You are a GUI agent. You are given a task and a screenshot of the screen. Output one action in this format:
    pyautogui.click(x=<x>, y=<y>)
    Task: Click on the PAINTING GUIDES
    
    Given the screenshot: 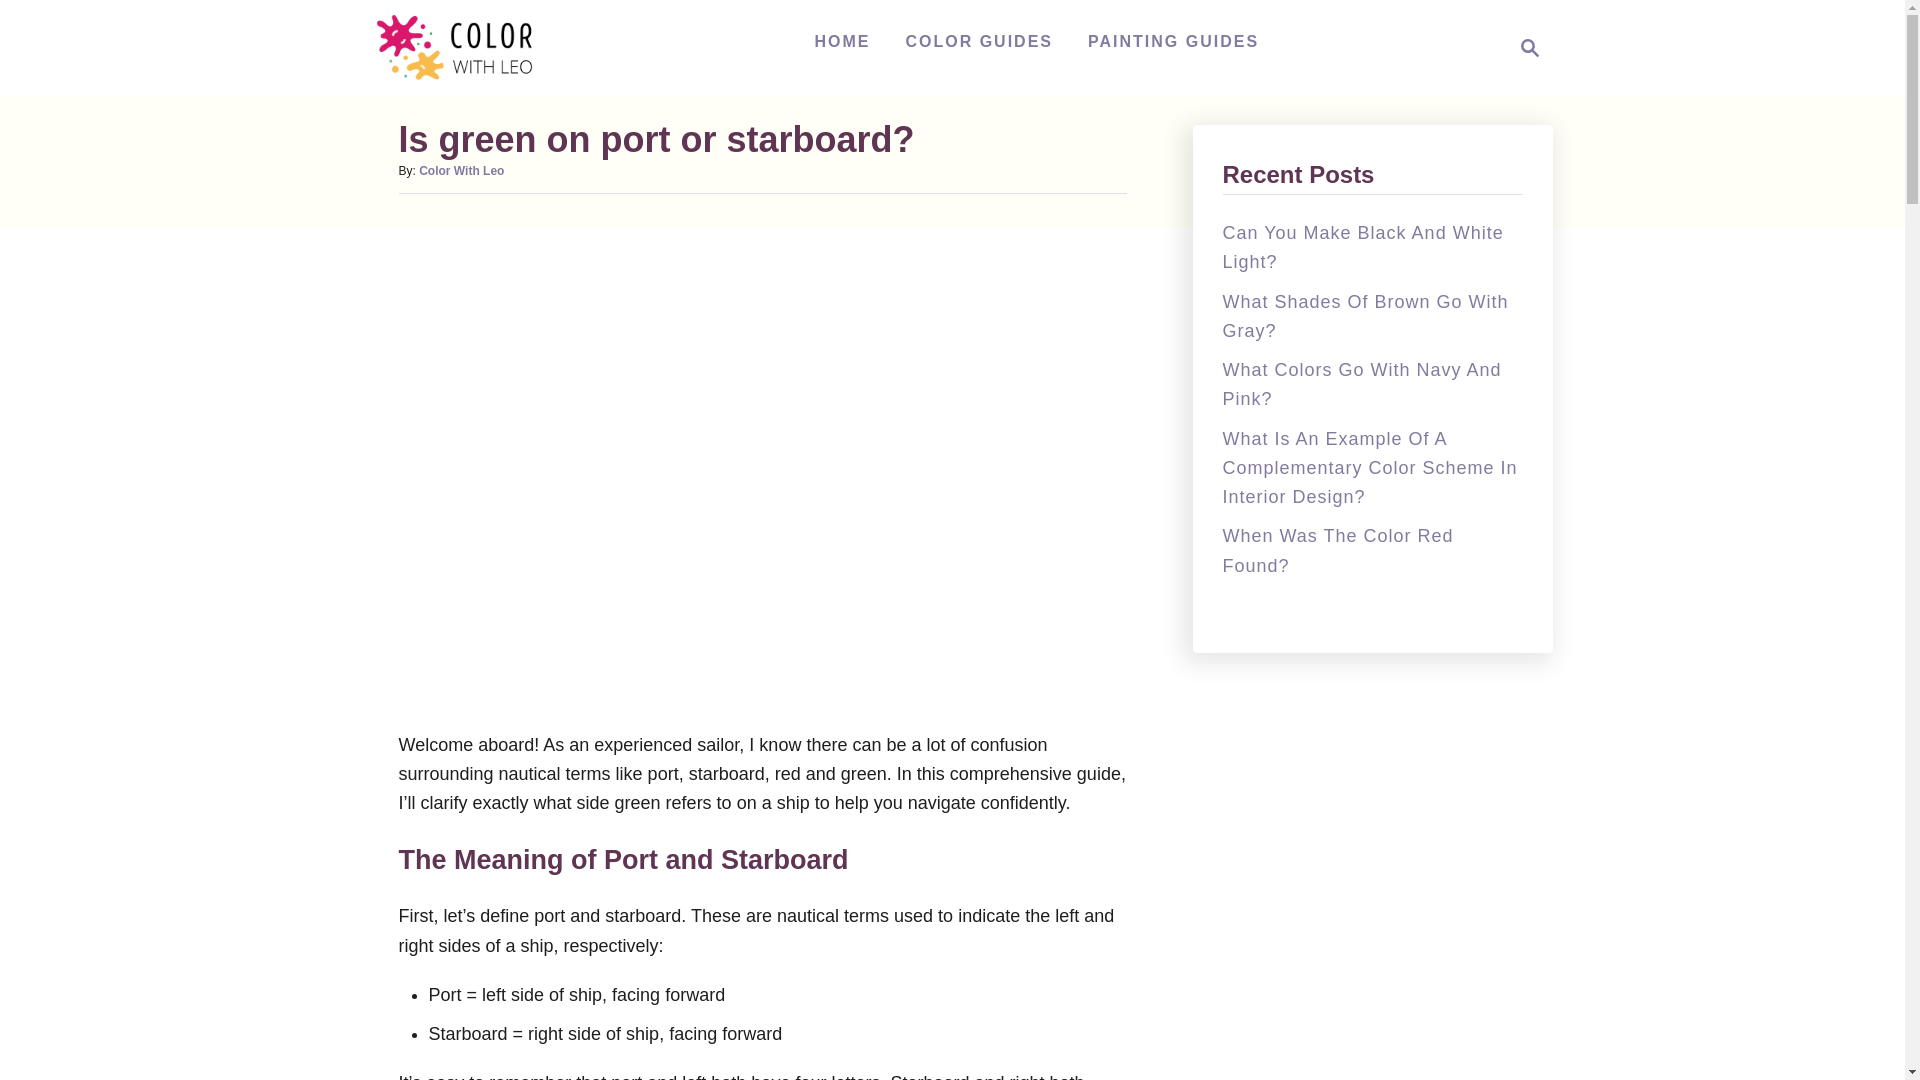 What is the action you would take?
    pyautogui.click(x=1173, y=41)
    